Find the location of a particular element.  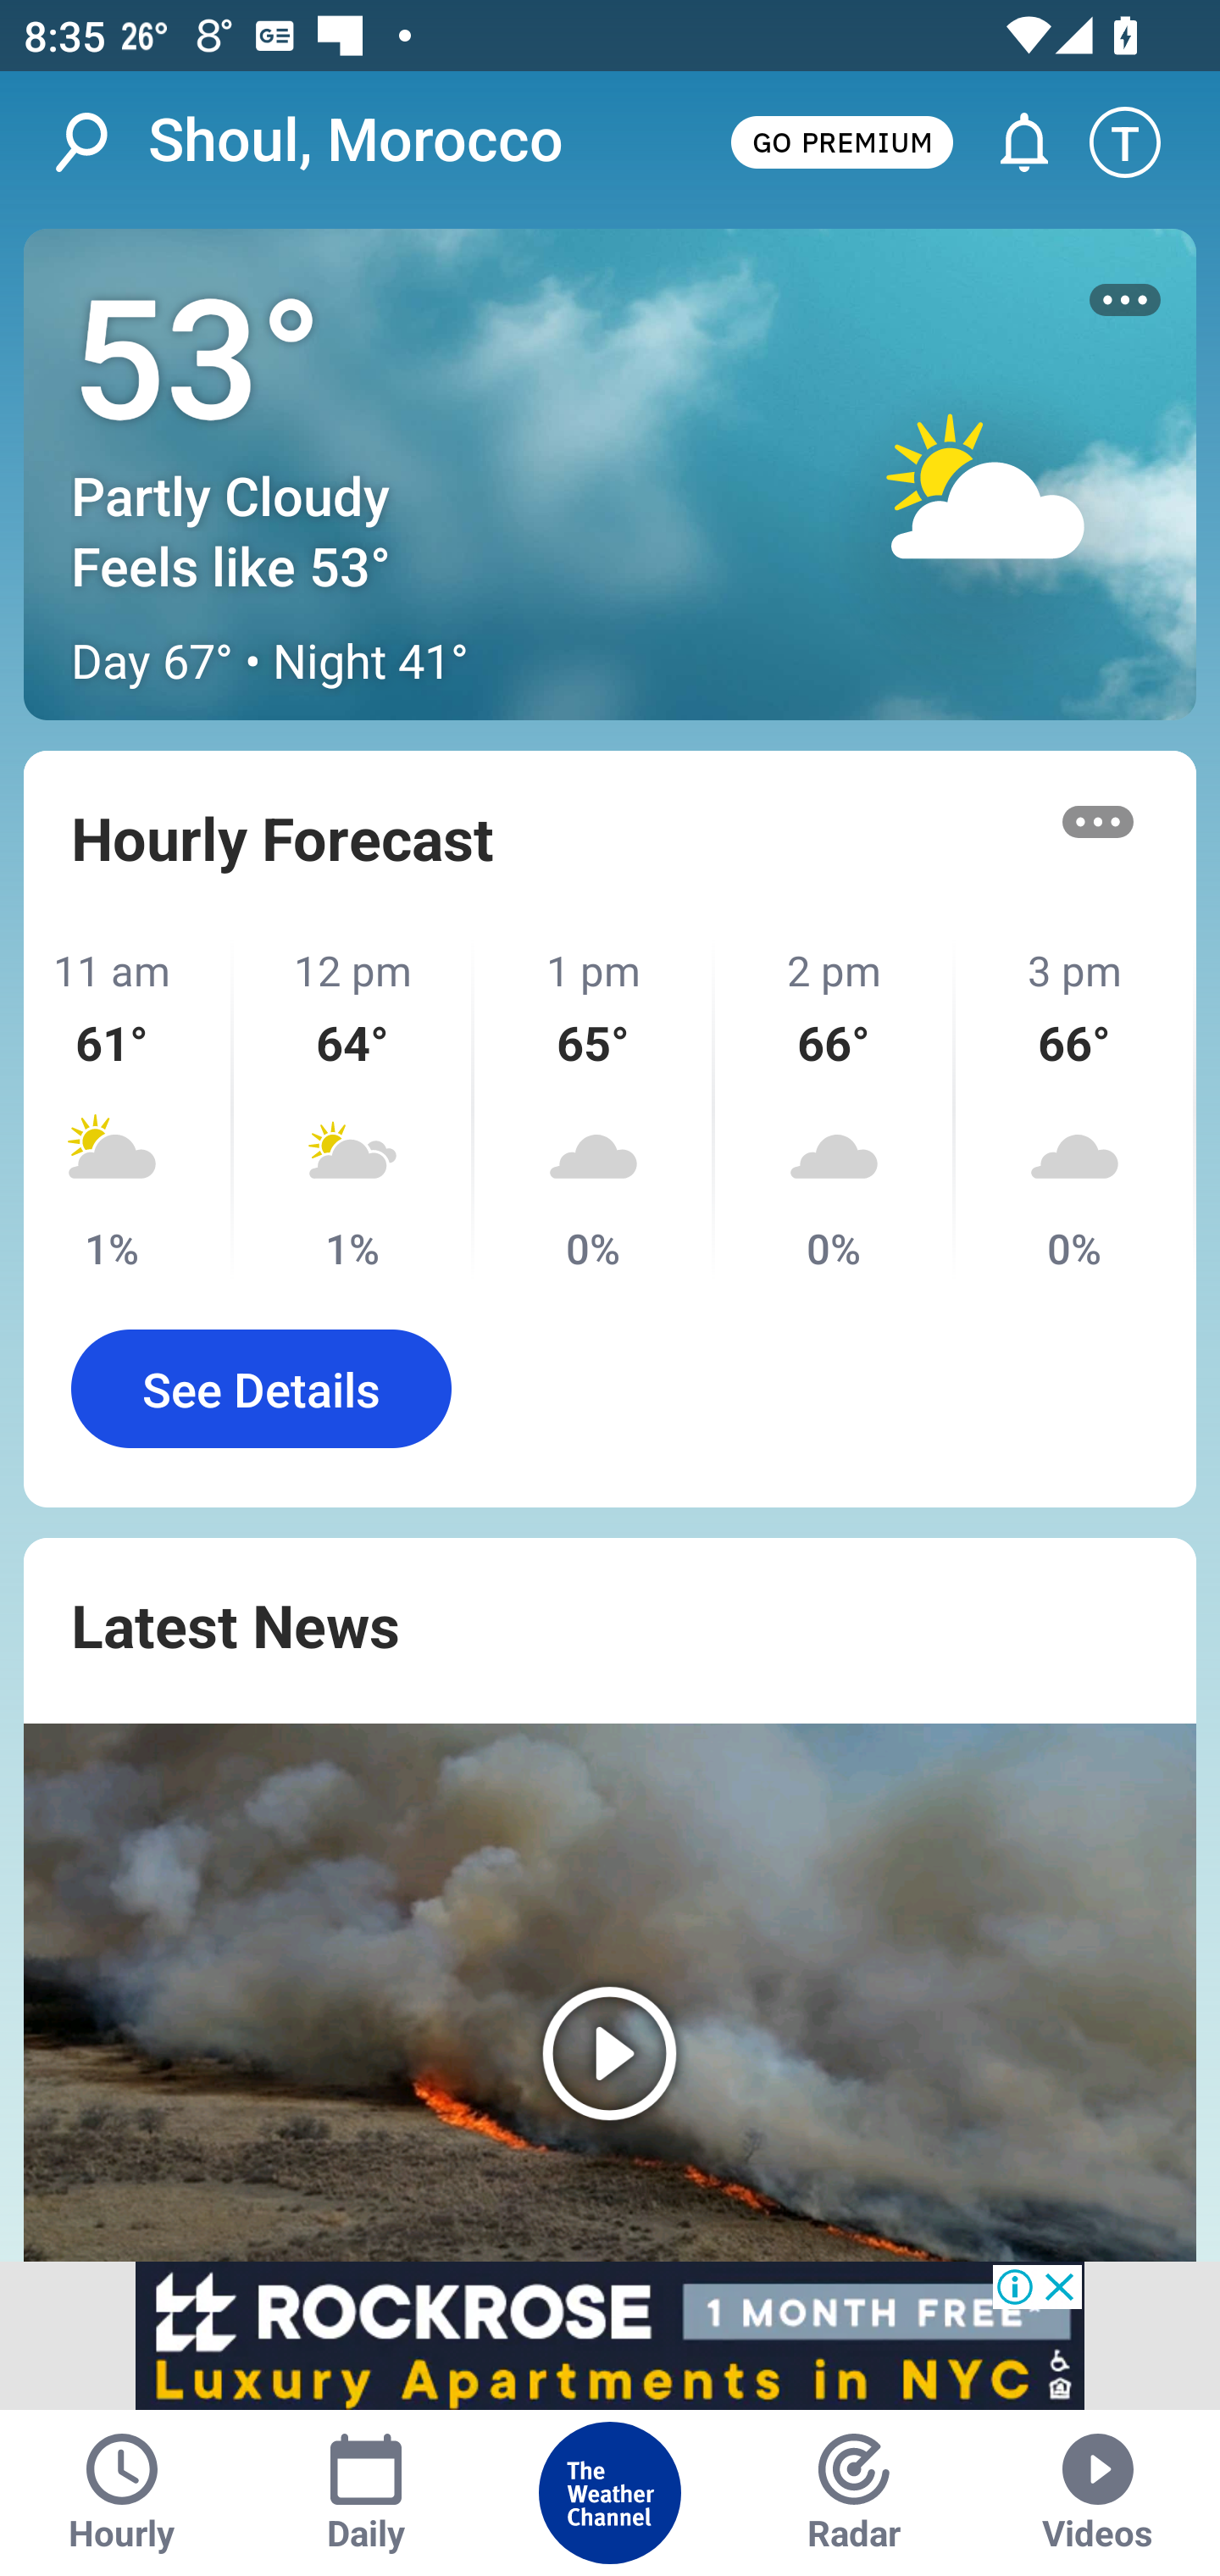

Shoul, Morocco is located at coordinates (356, 141).